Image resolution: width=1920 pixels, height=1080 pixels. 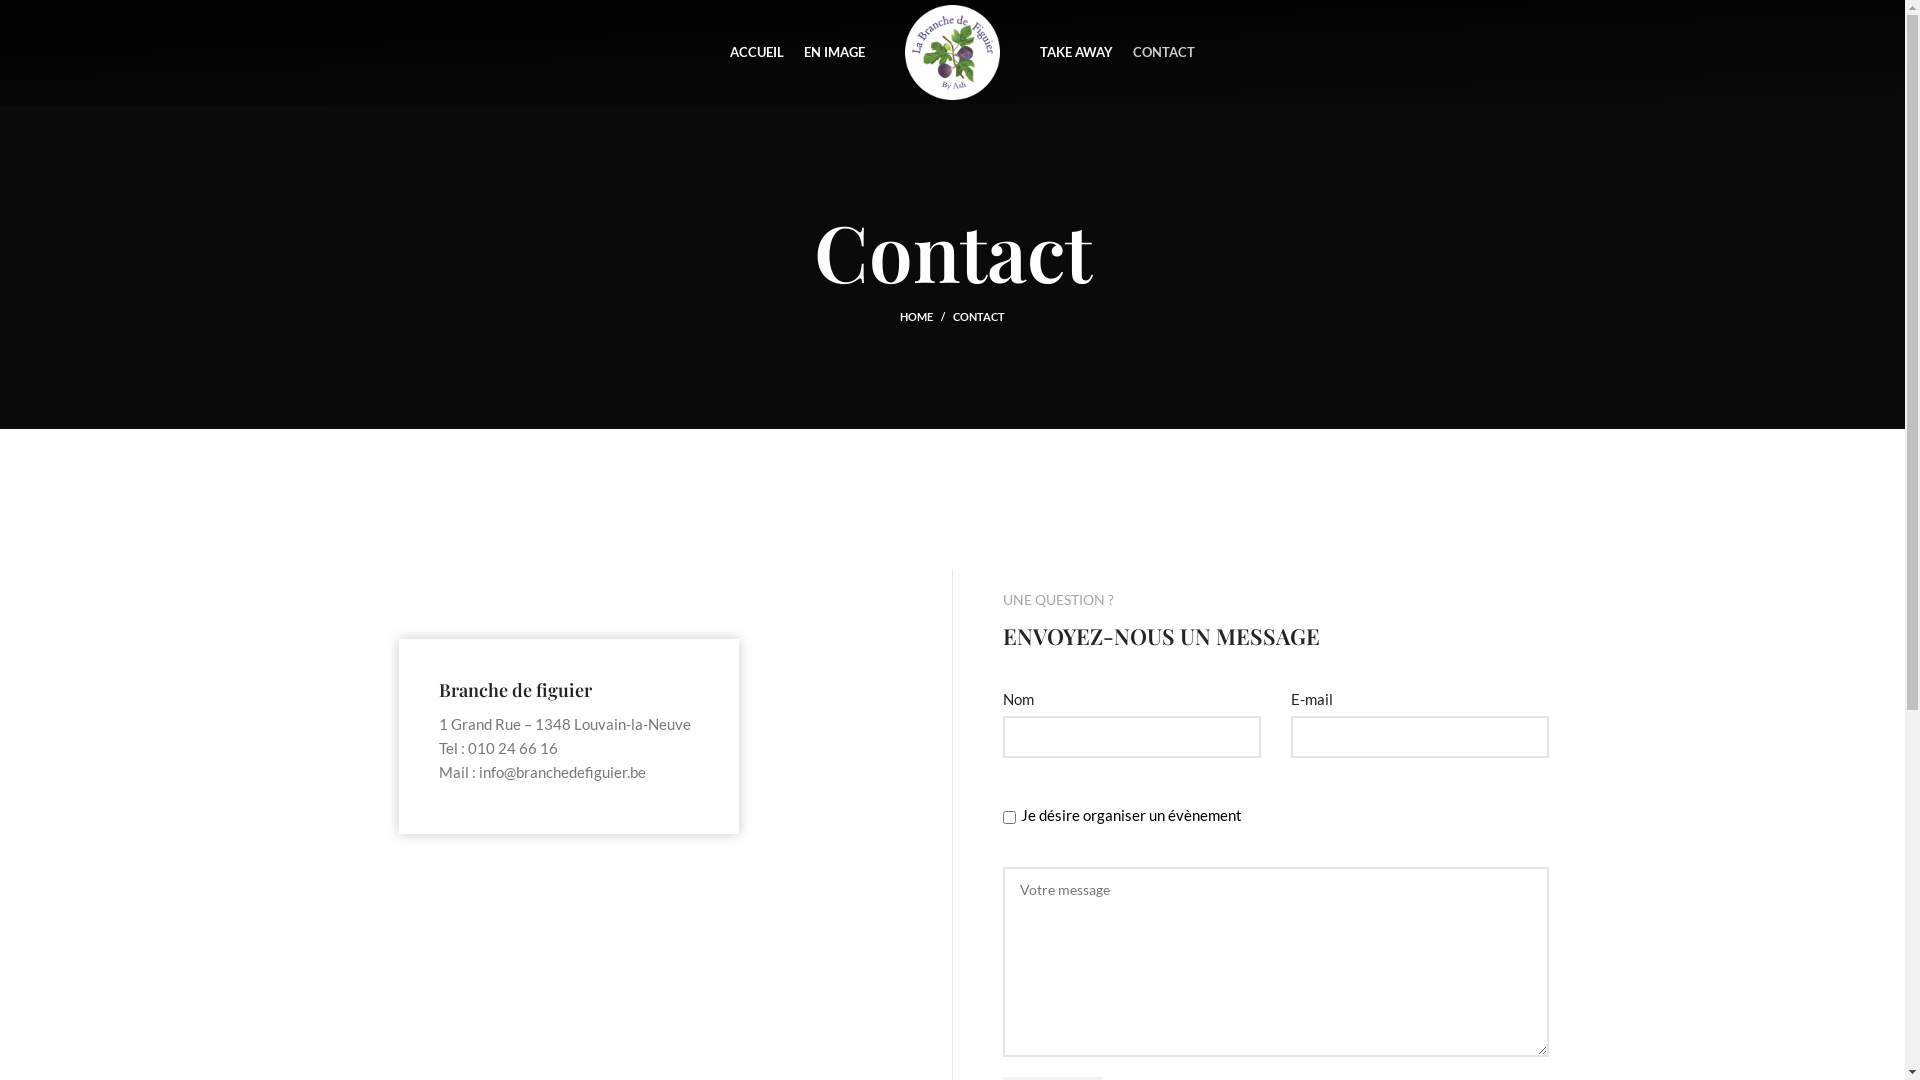 What do you see at coordinates (1406, 824) in the screenshot?
I see `Instagram` at bounding box center [1406, 824].